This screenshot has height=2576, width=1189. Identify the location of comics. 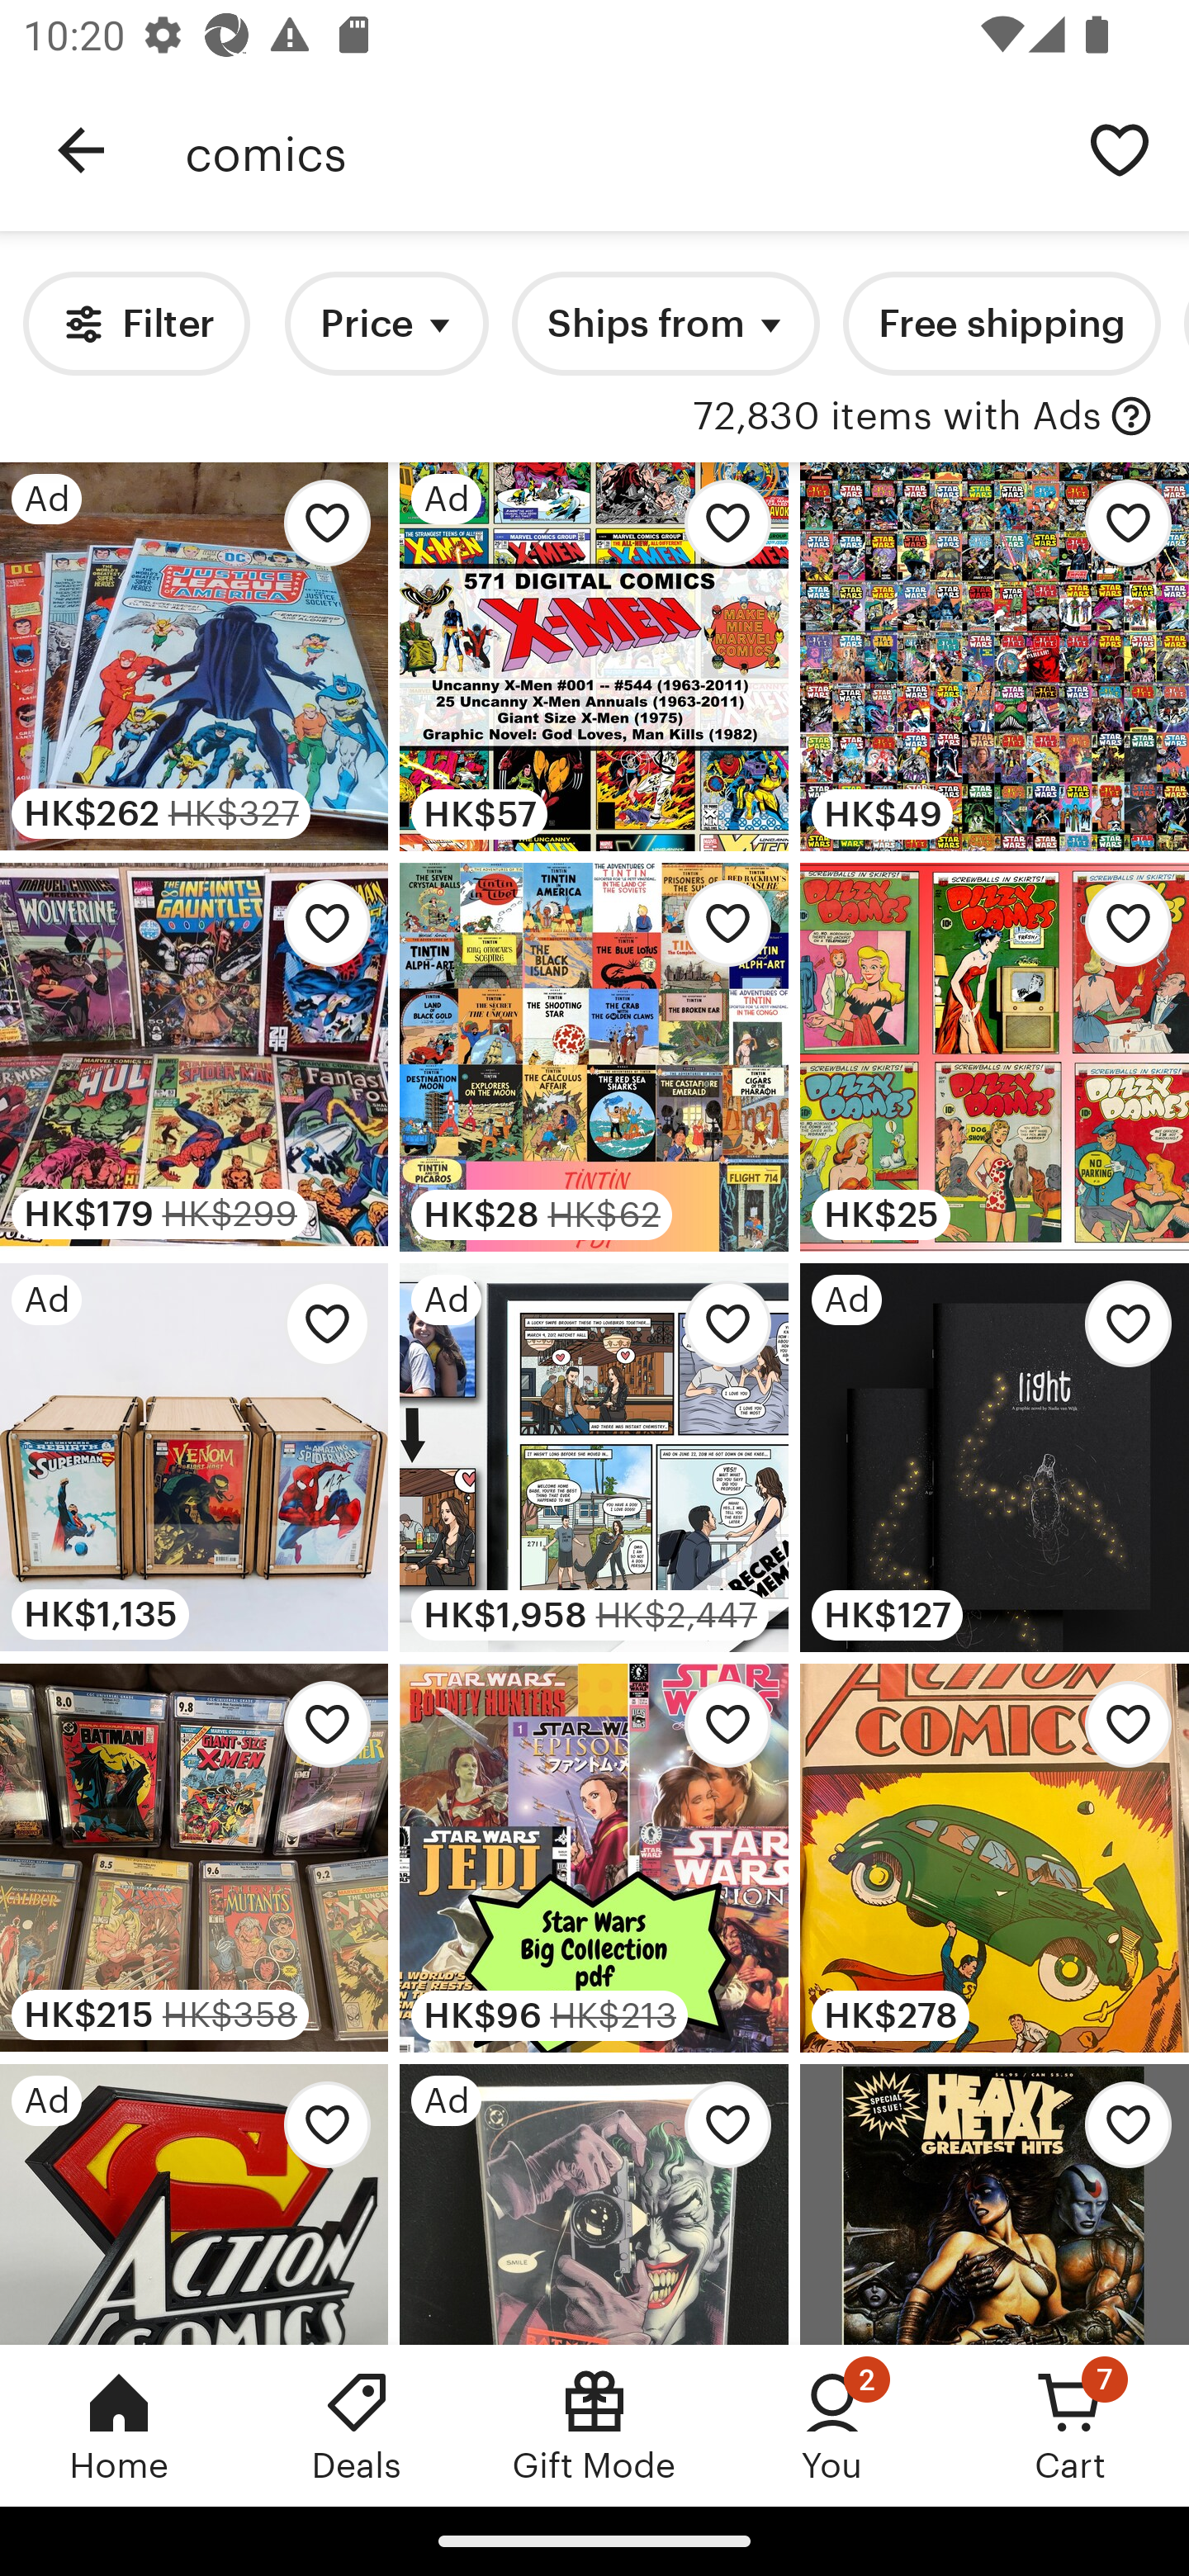
(618, 150).